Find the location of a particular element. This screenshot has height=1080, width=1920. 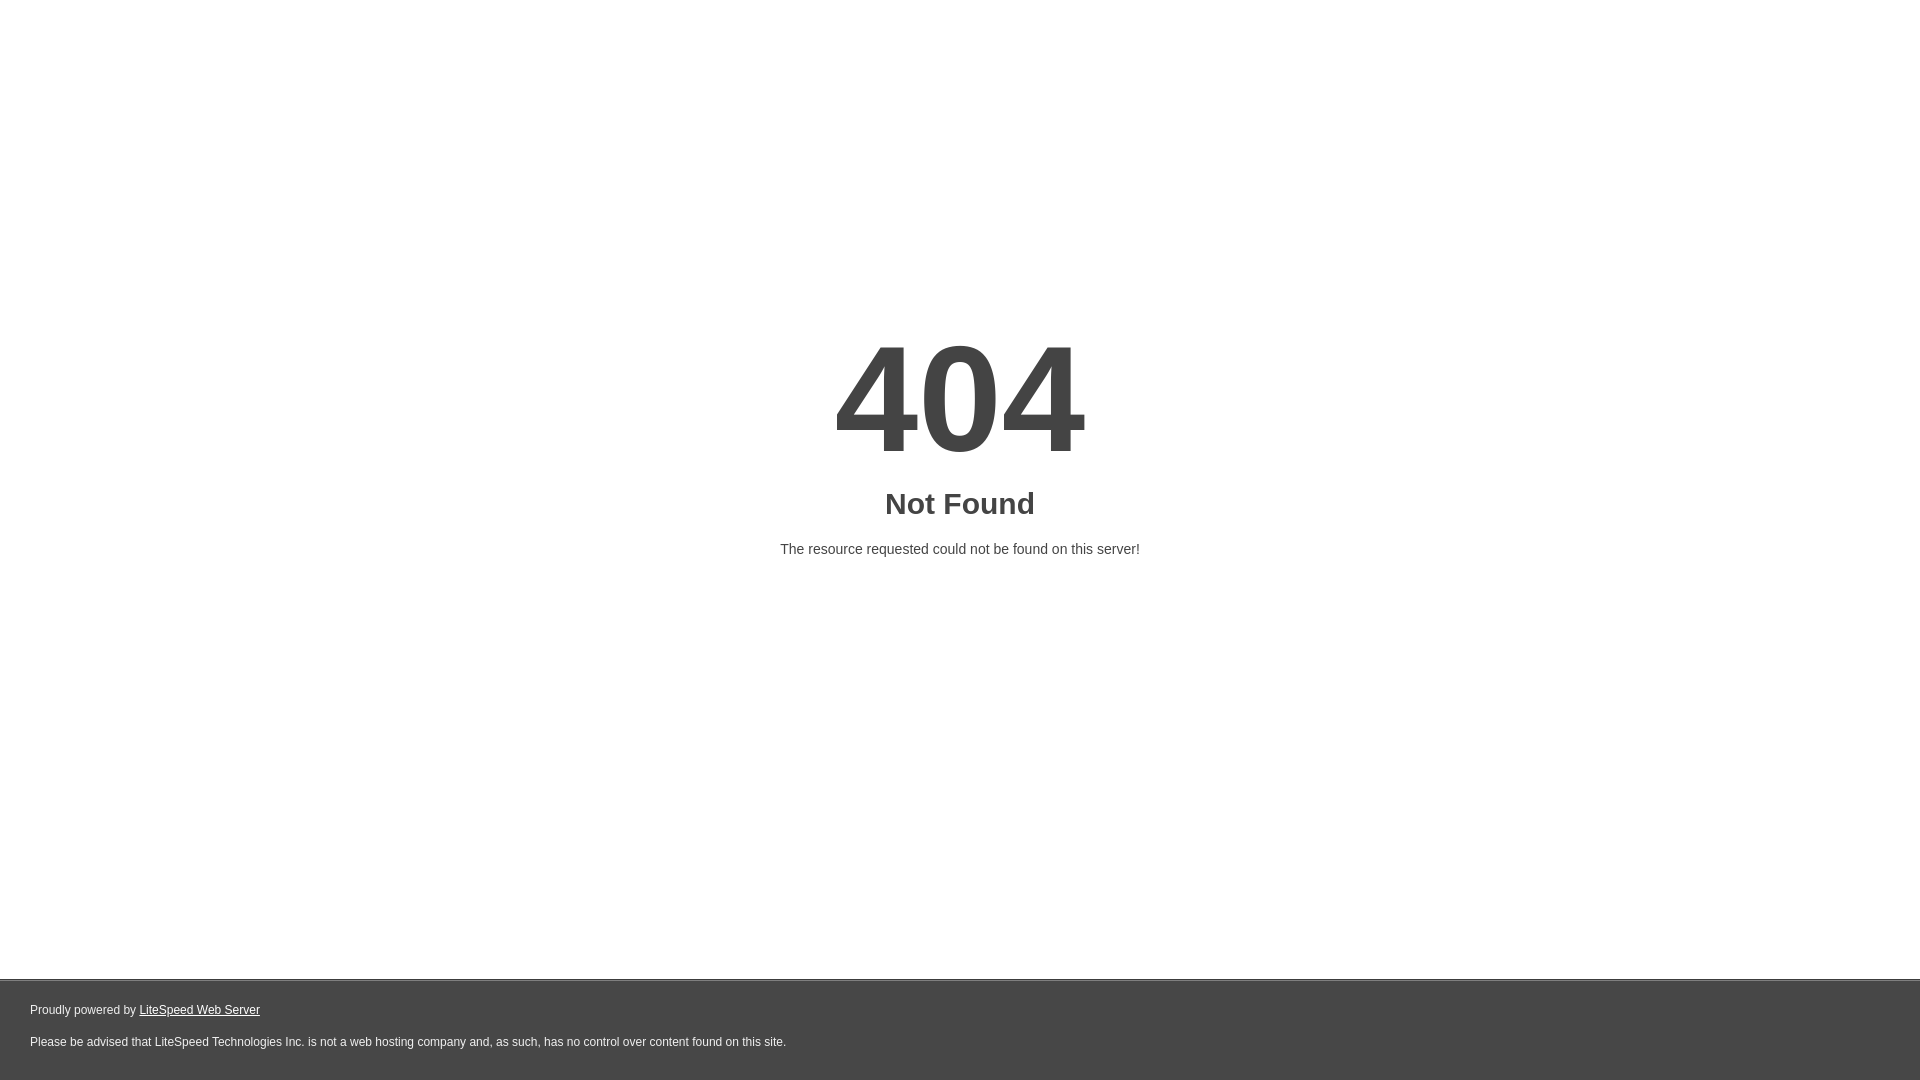

LiteSpeed Web Server is located at coordinates (200, 1010).